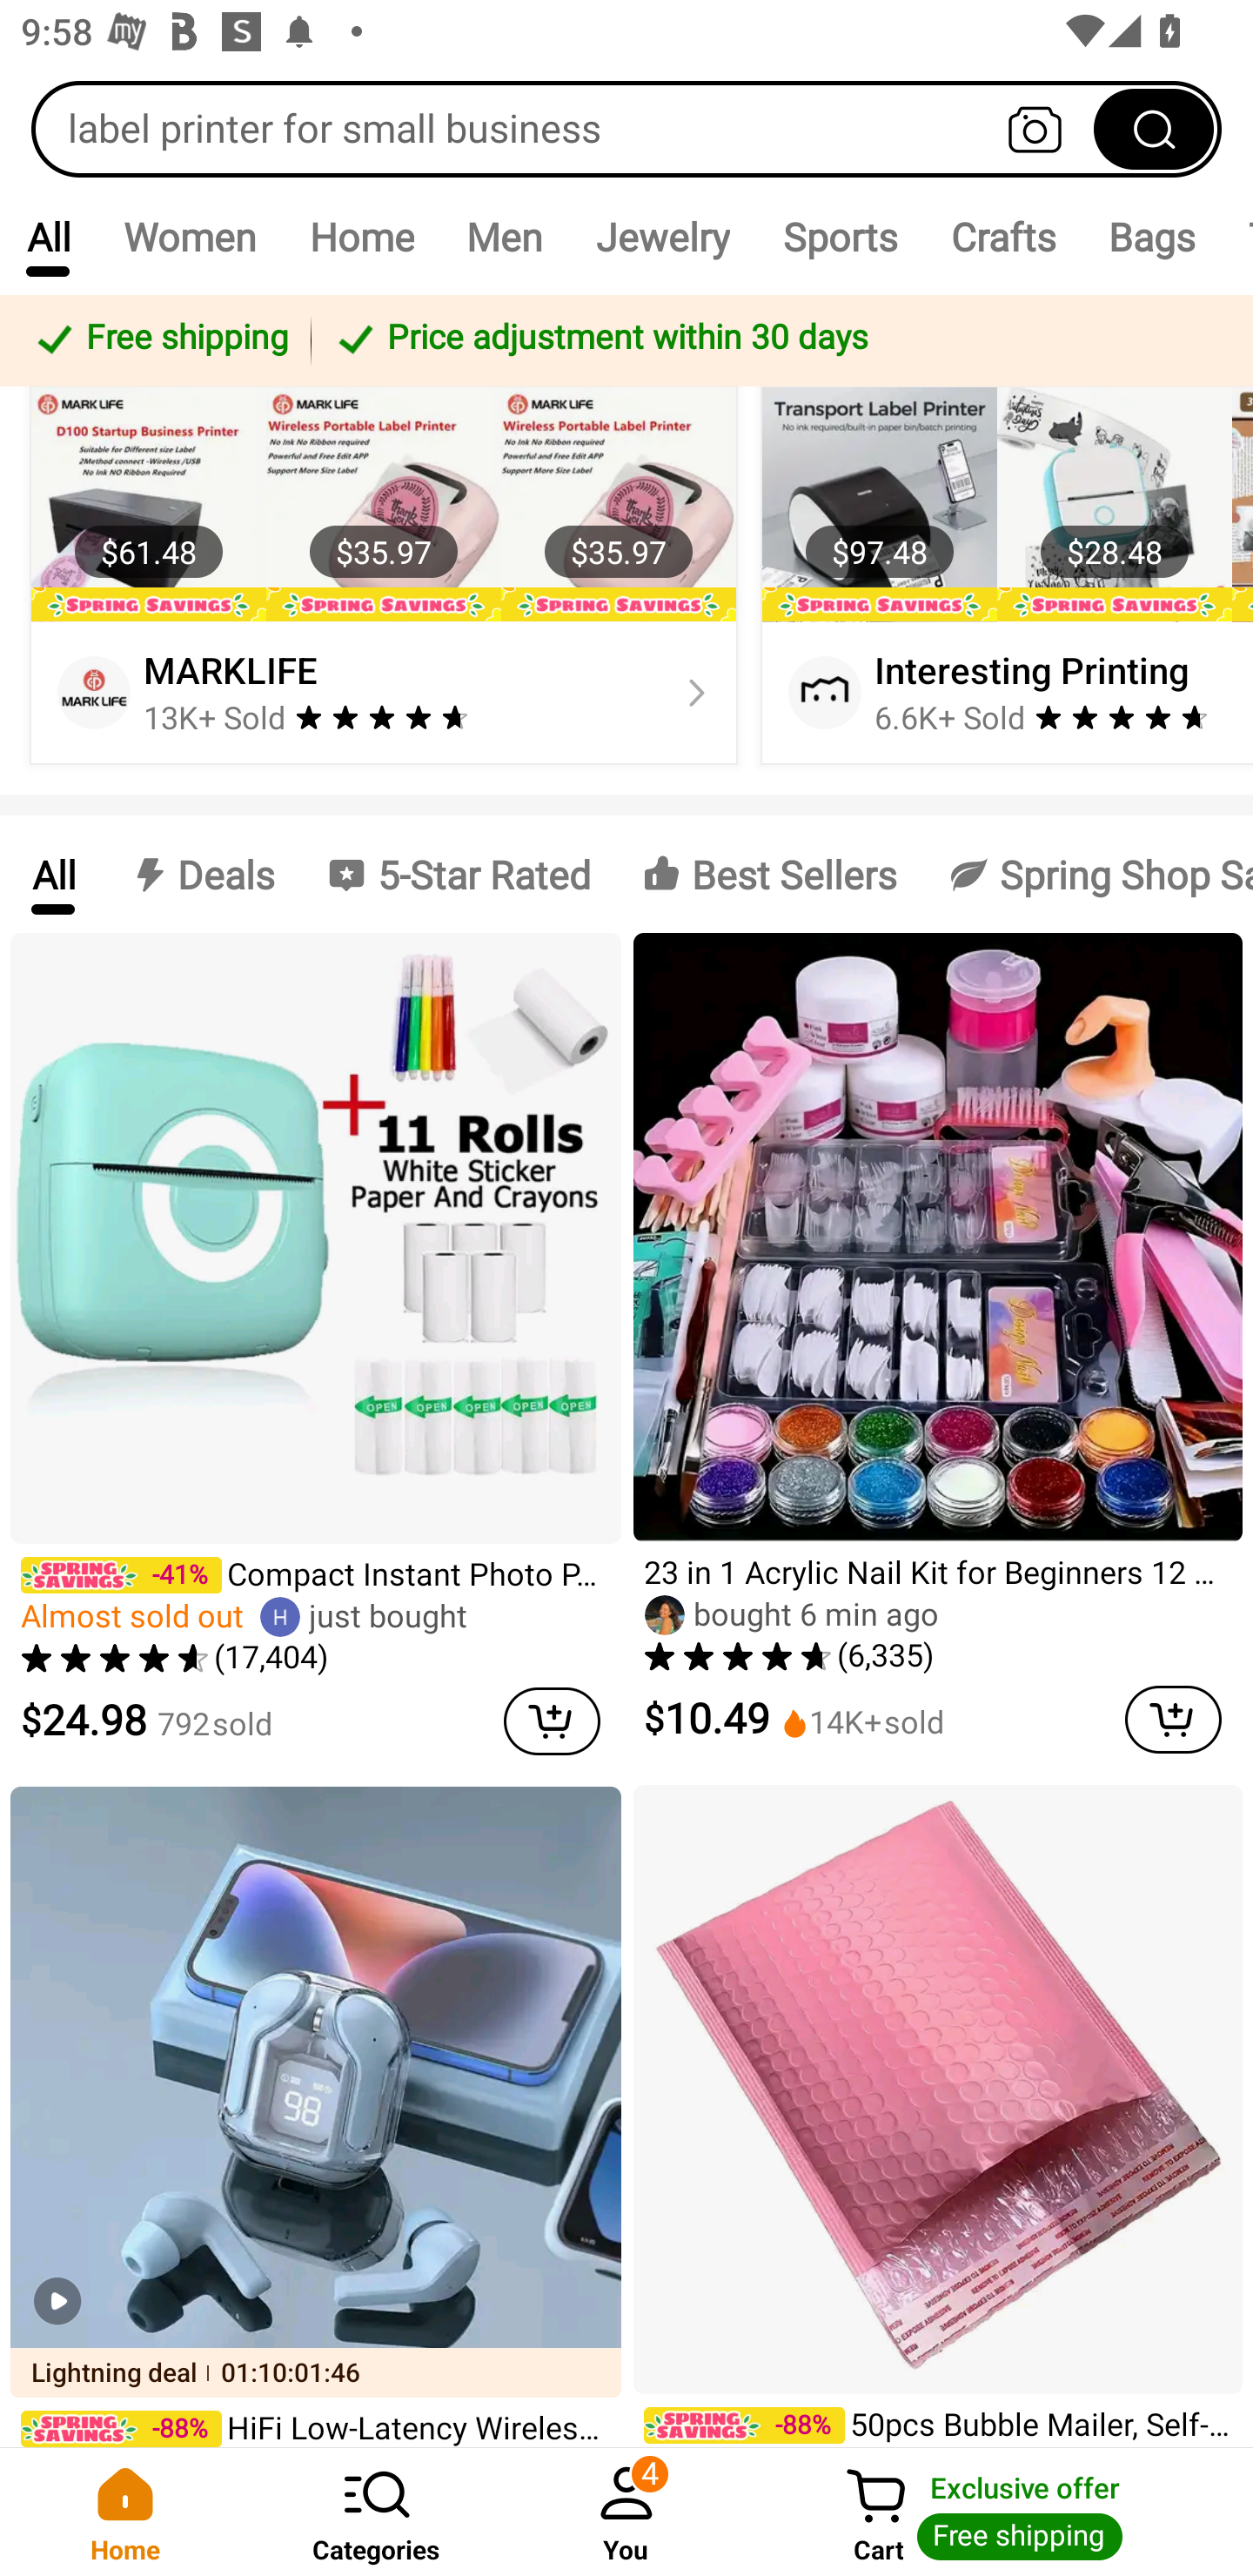 This screenshot has height=2576, width=1253. Describe the element at coordinates (769, 874) in the screenshot. I see `Best Sellers Best Sellers Best Sellers` at that location.